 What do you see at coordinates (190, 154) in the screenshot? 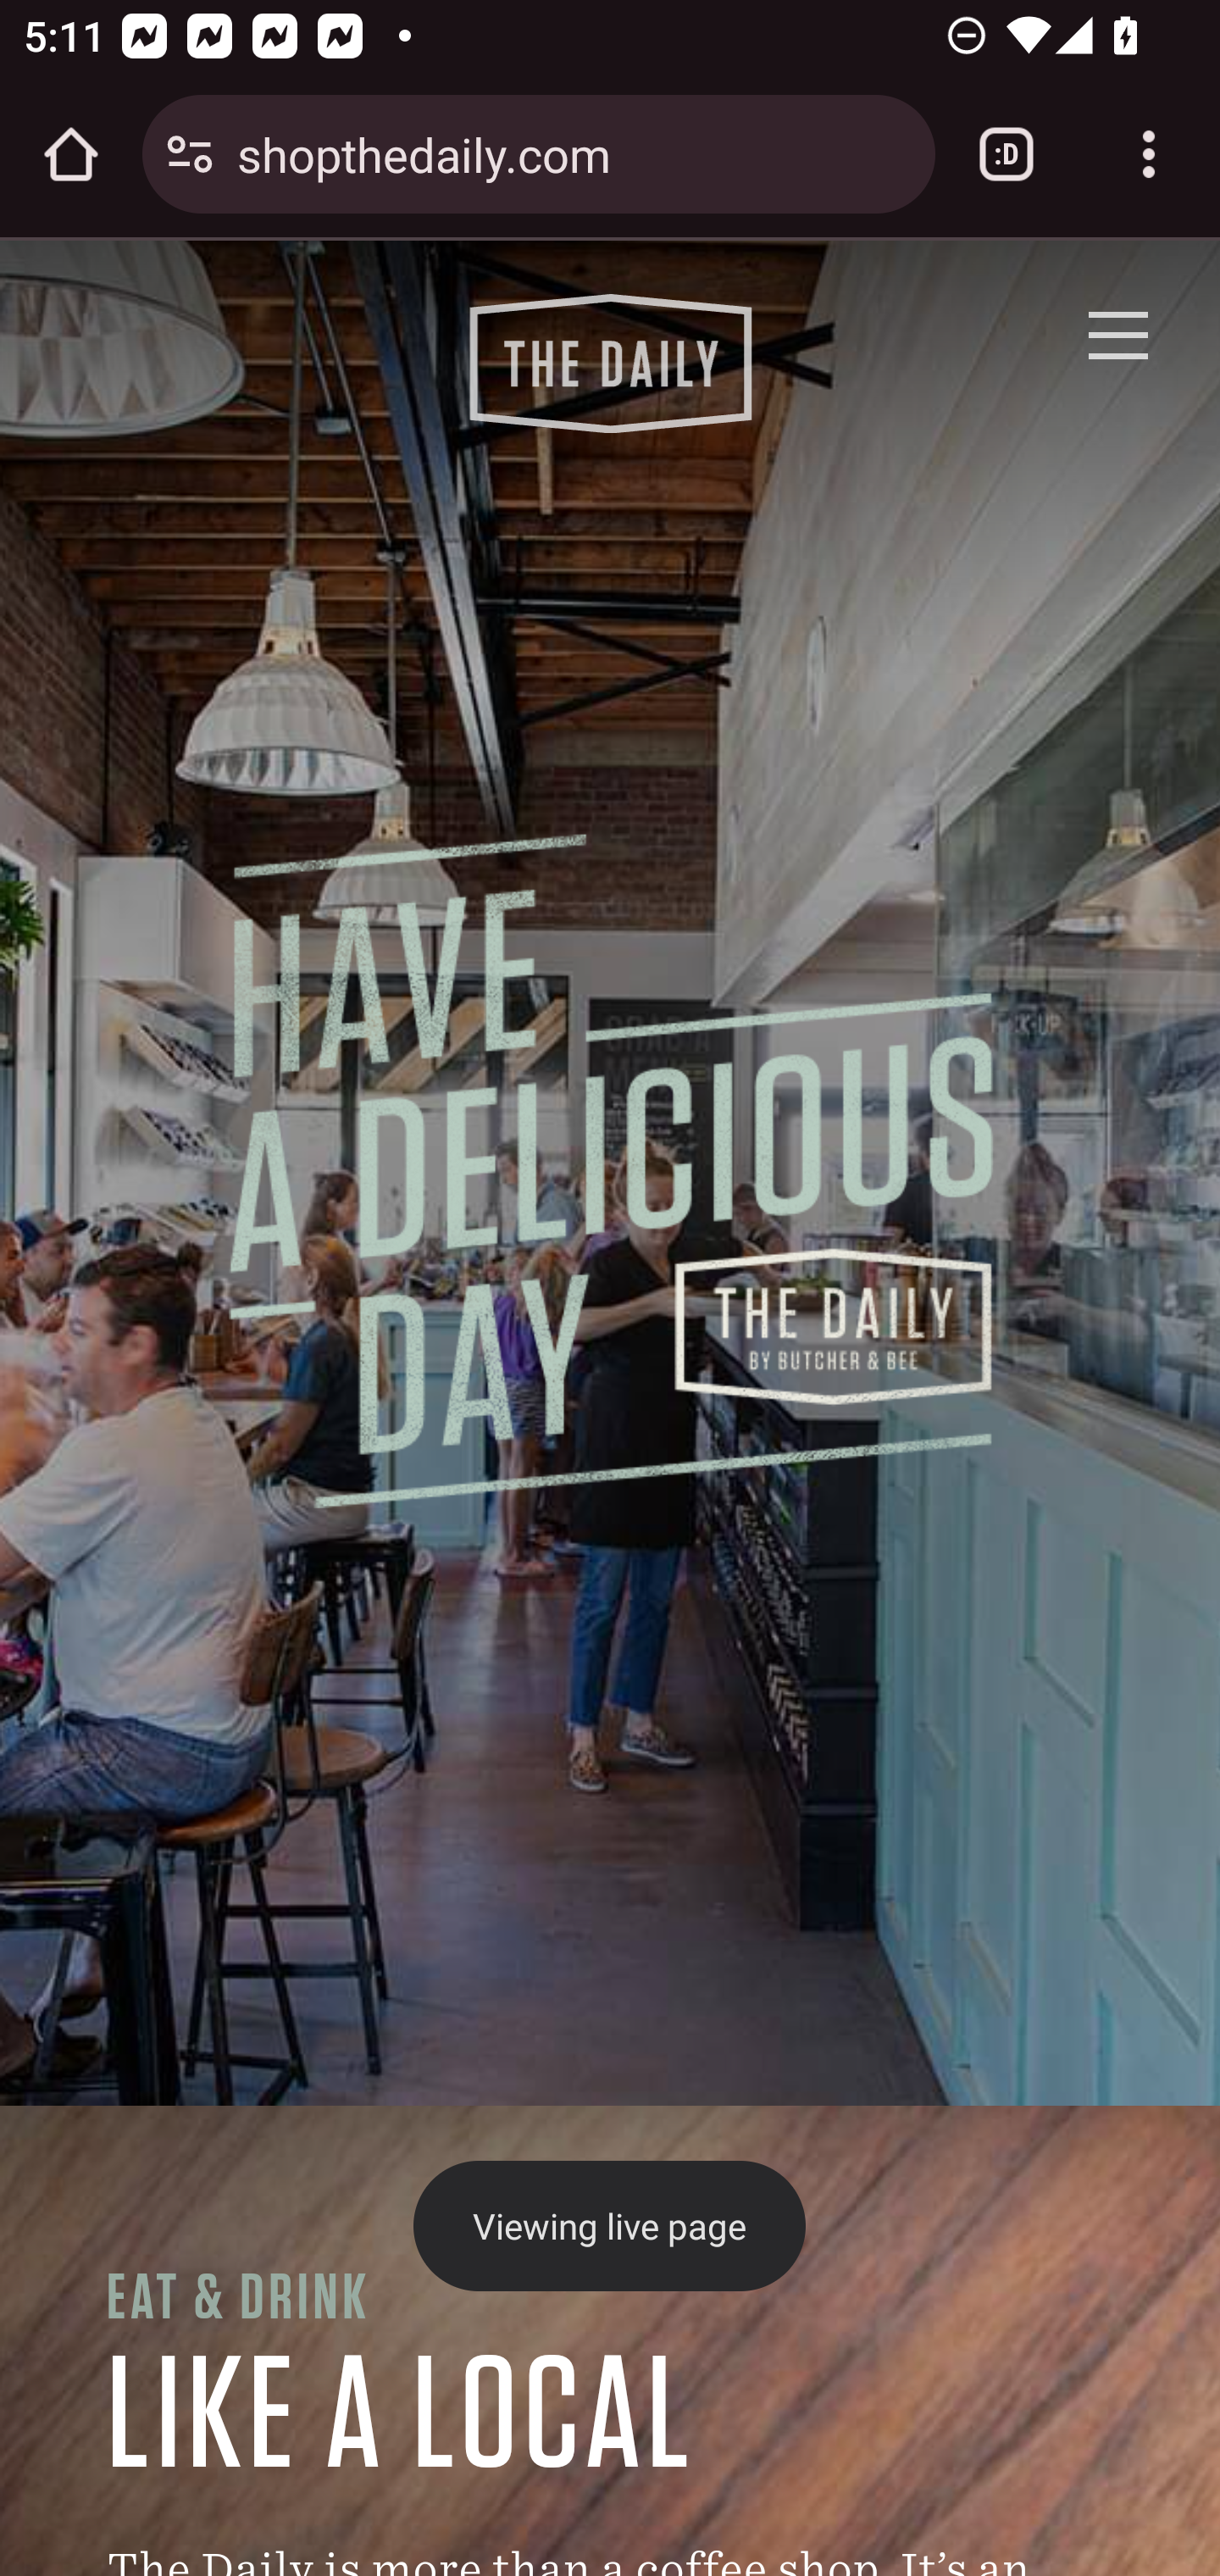
I see `Connection is secure` at bounding box center [190, 154].